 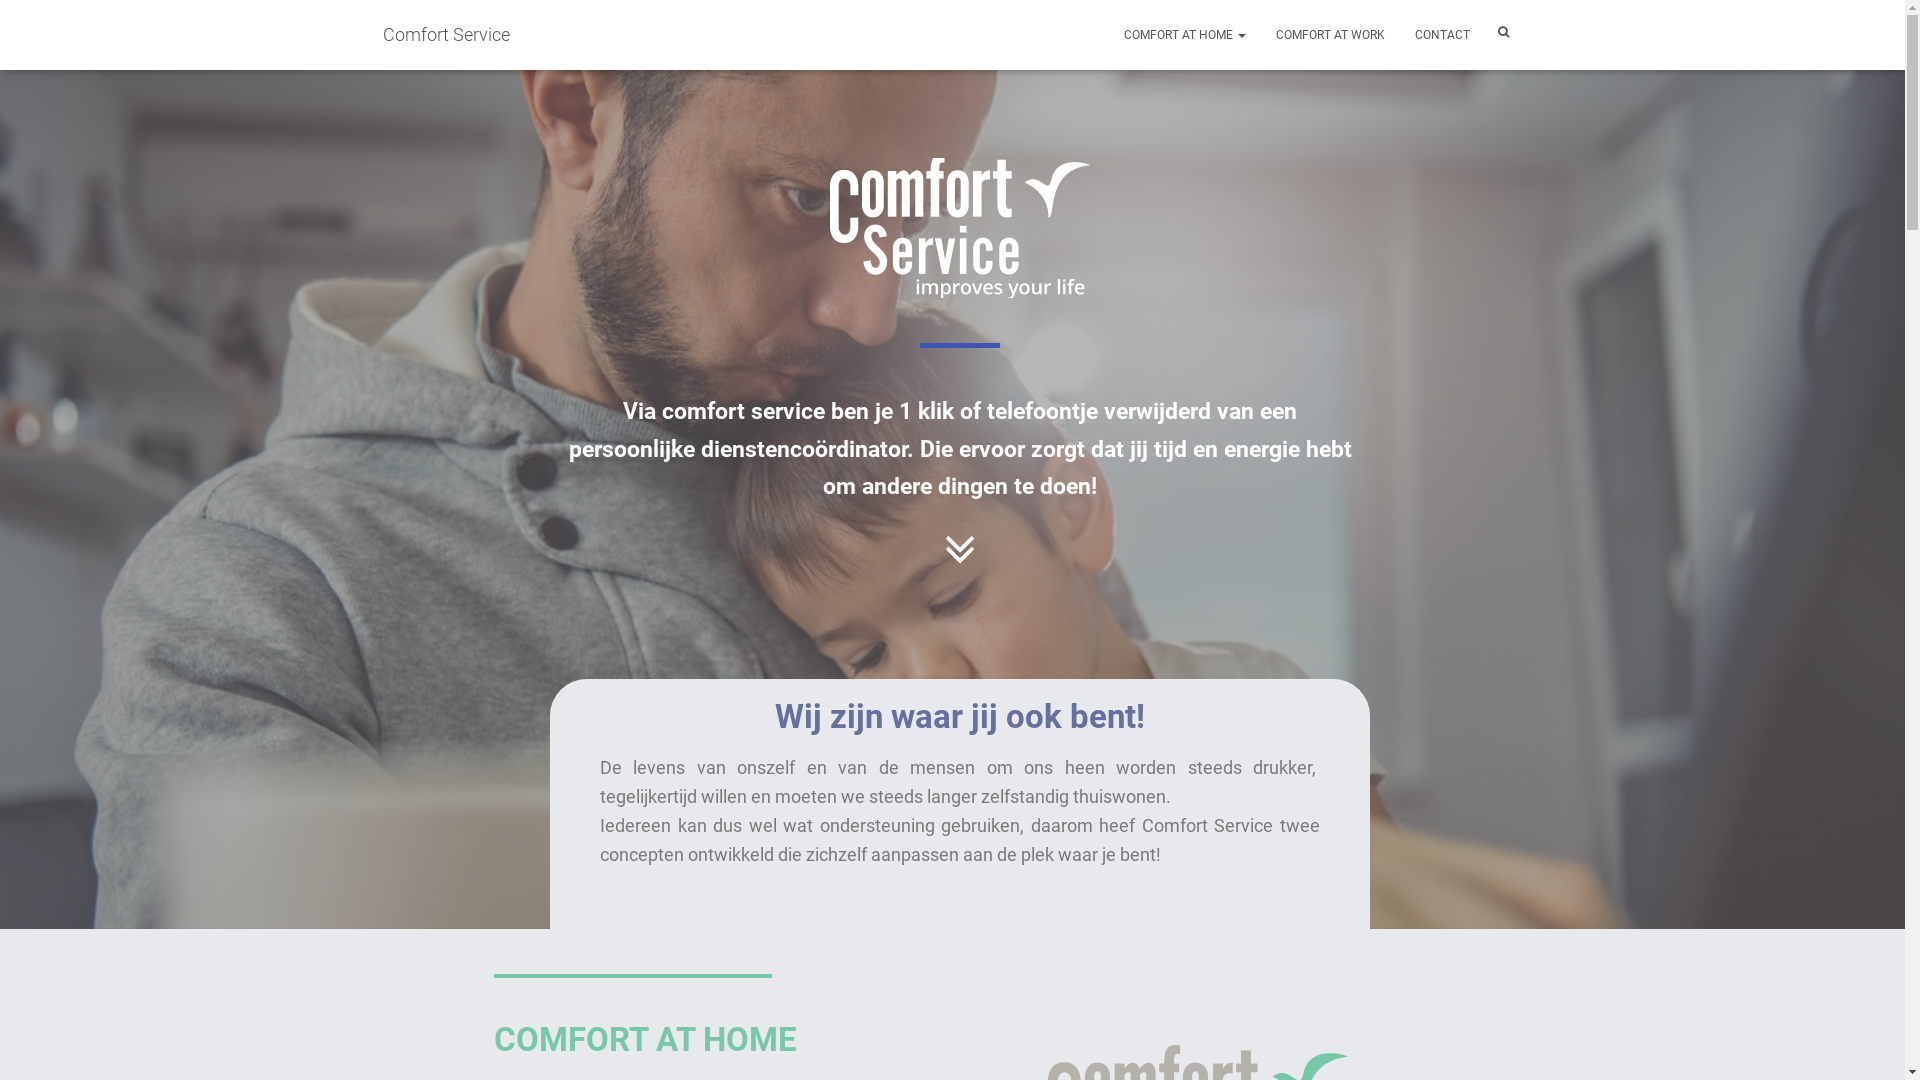 I want to click on CONTACT, so click(x=1442, y=35).